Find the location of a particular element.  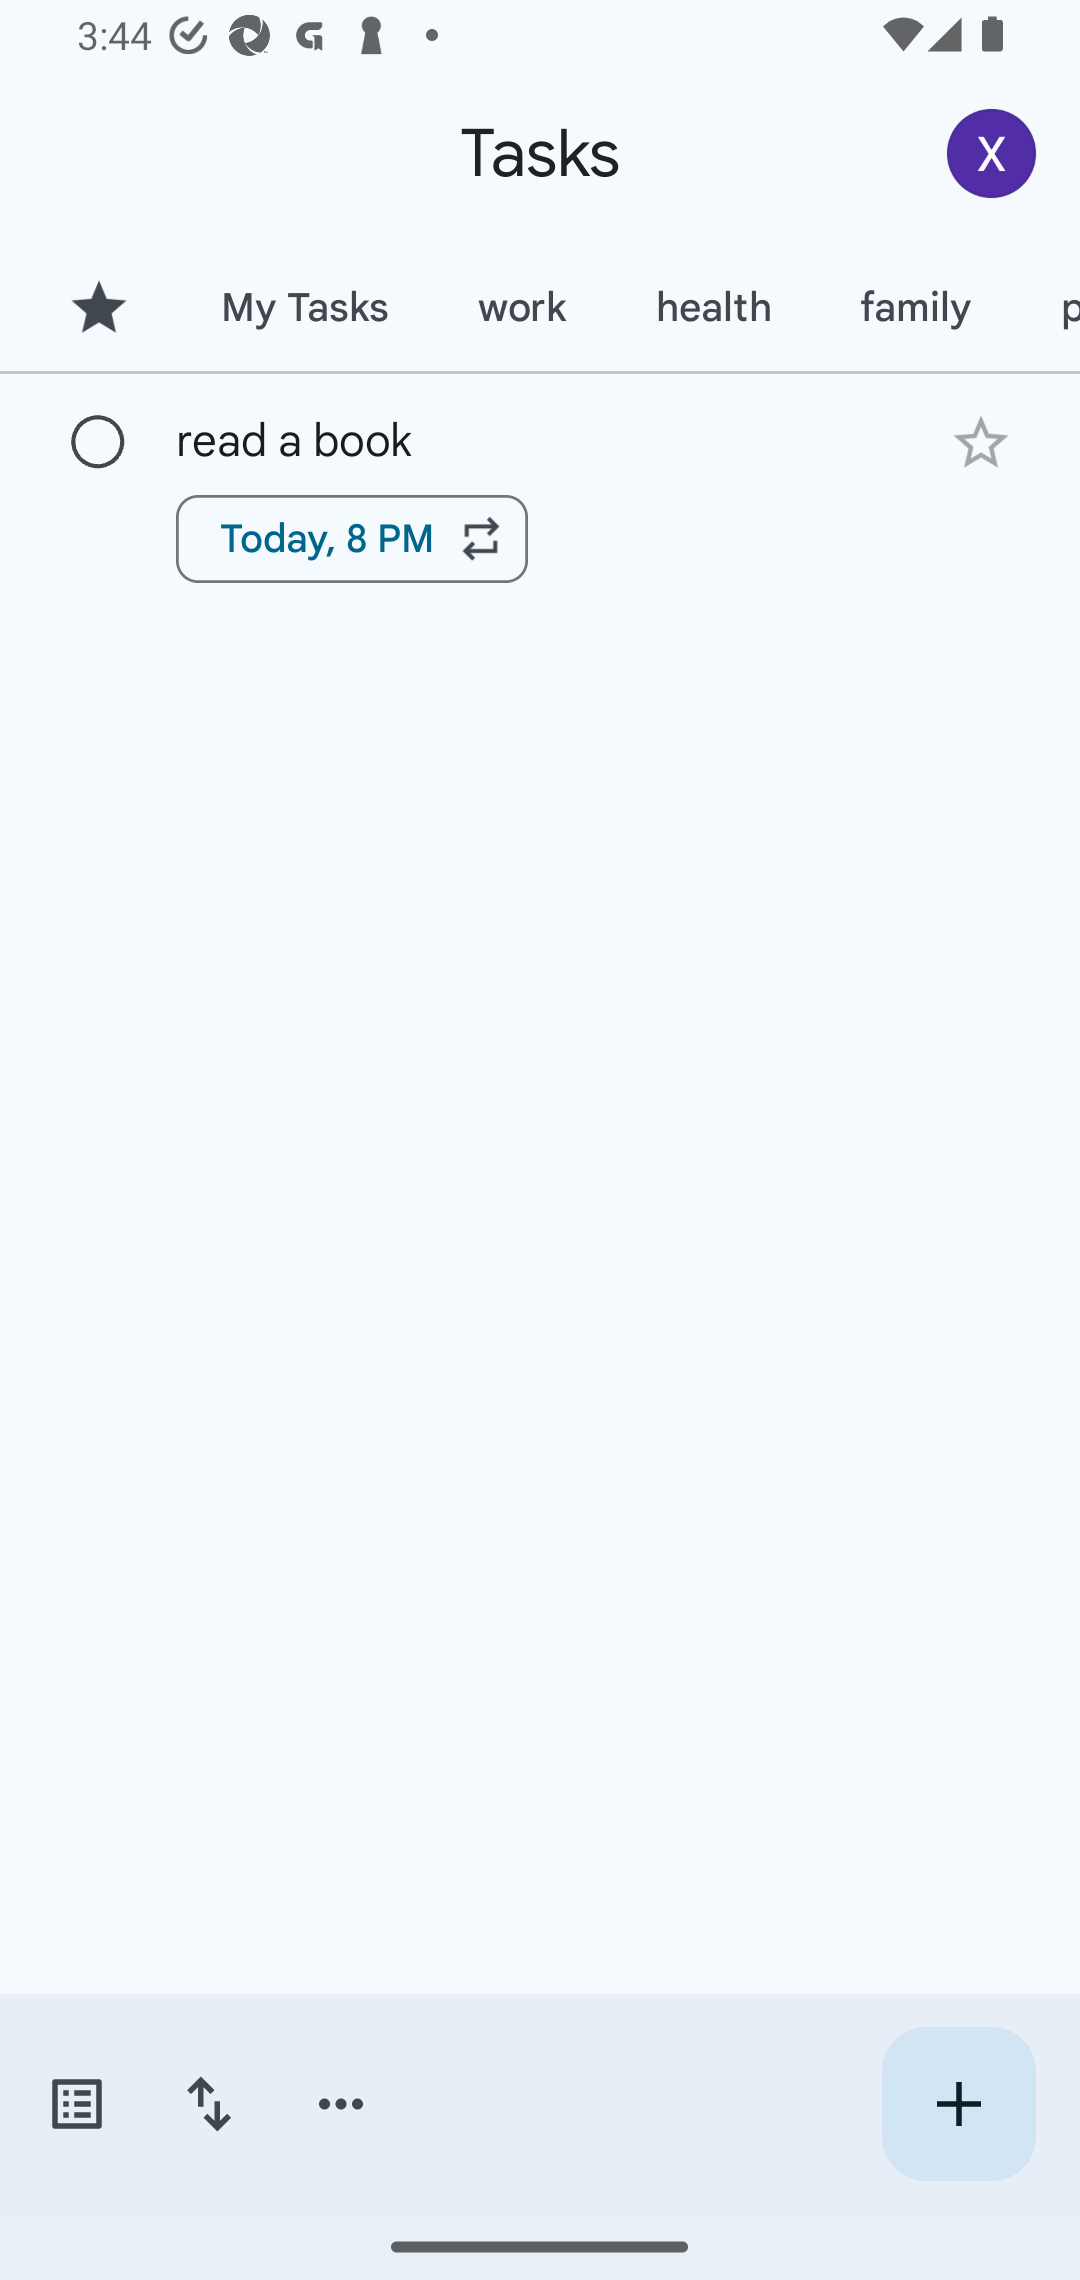

health is located at coordinates (713, 307).